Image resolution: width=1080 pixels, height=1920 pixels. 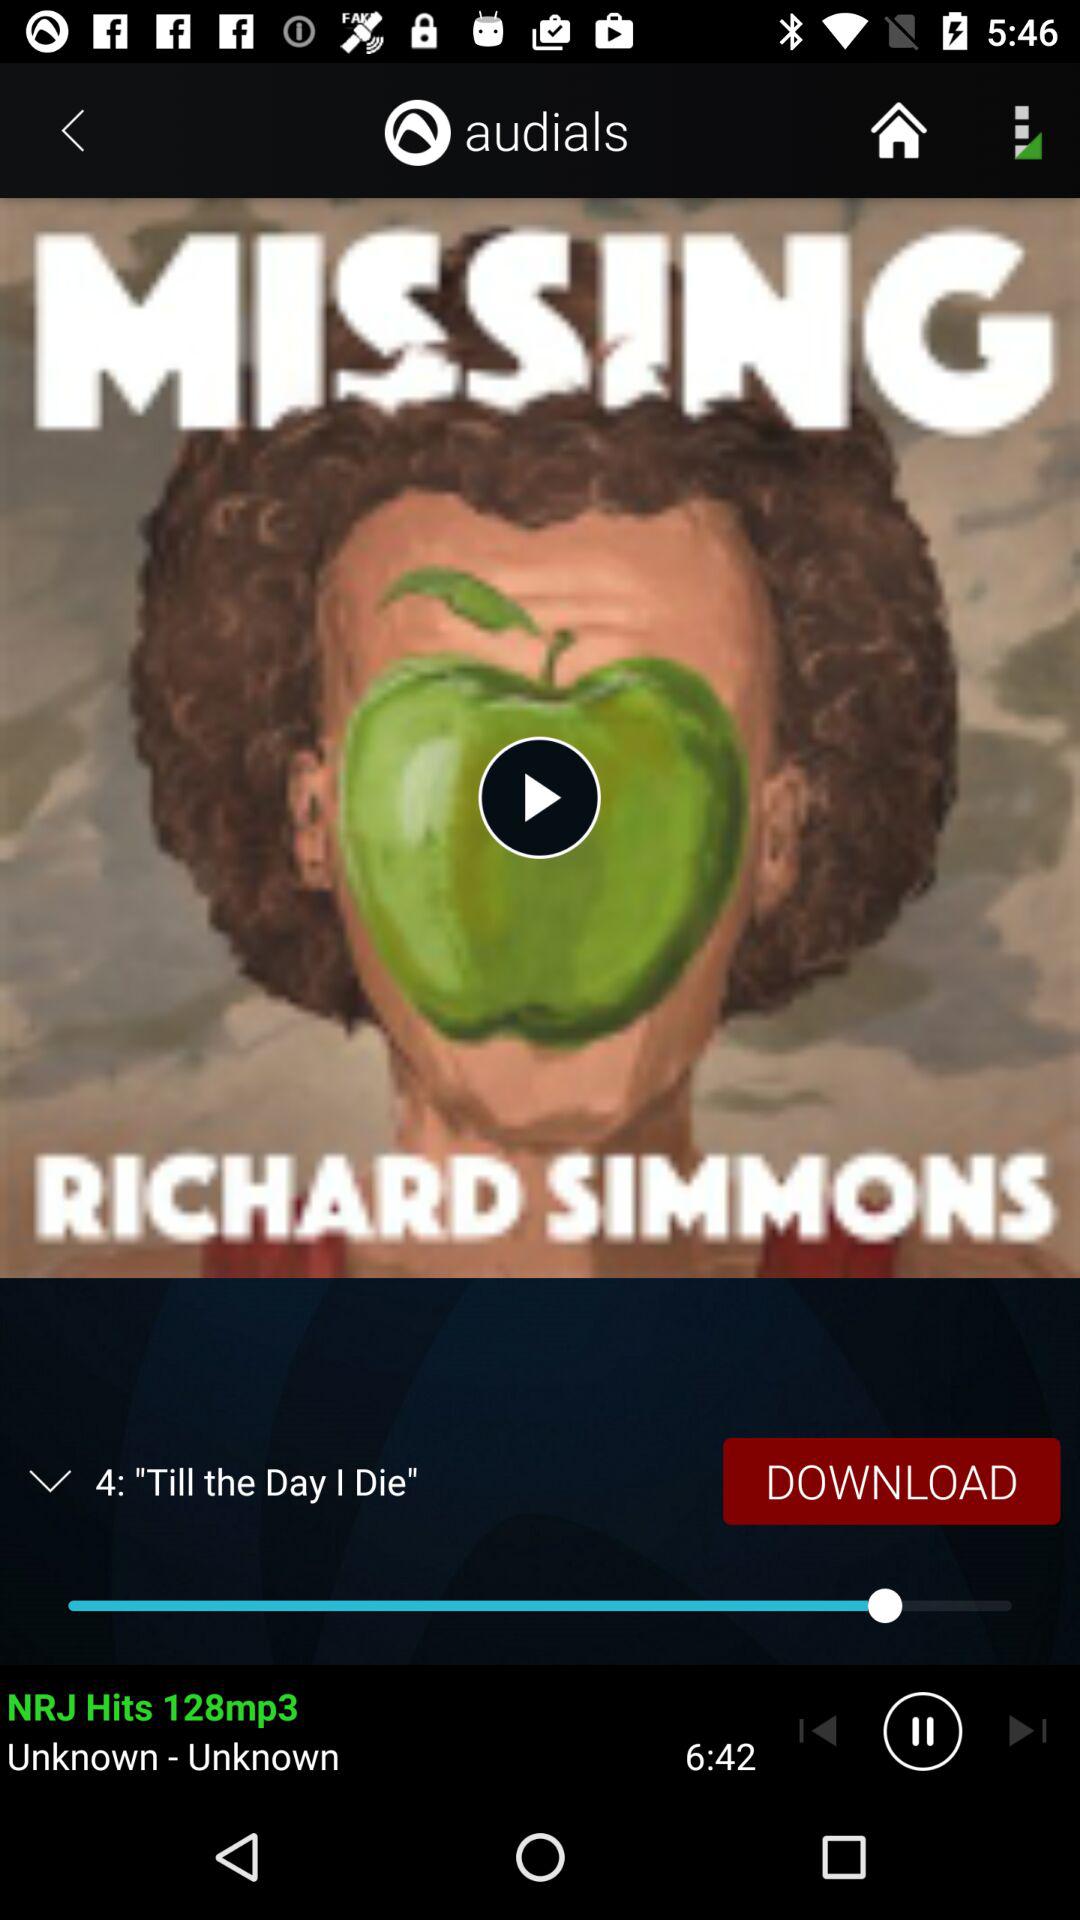 What do you see at coordinates (818, 1731) in the screenshot?
I see `go back to previous station` at bounding box center [818, 1731].